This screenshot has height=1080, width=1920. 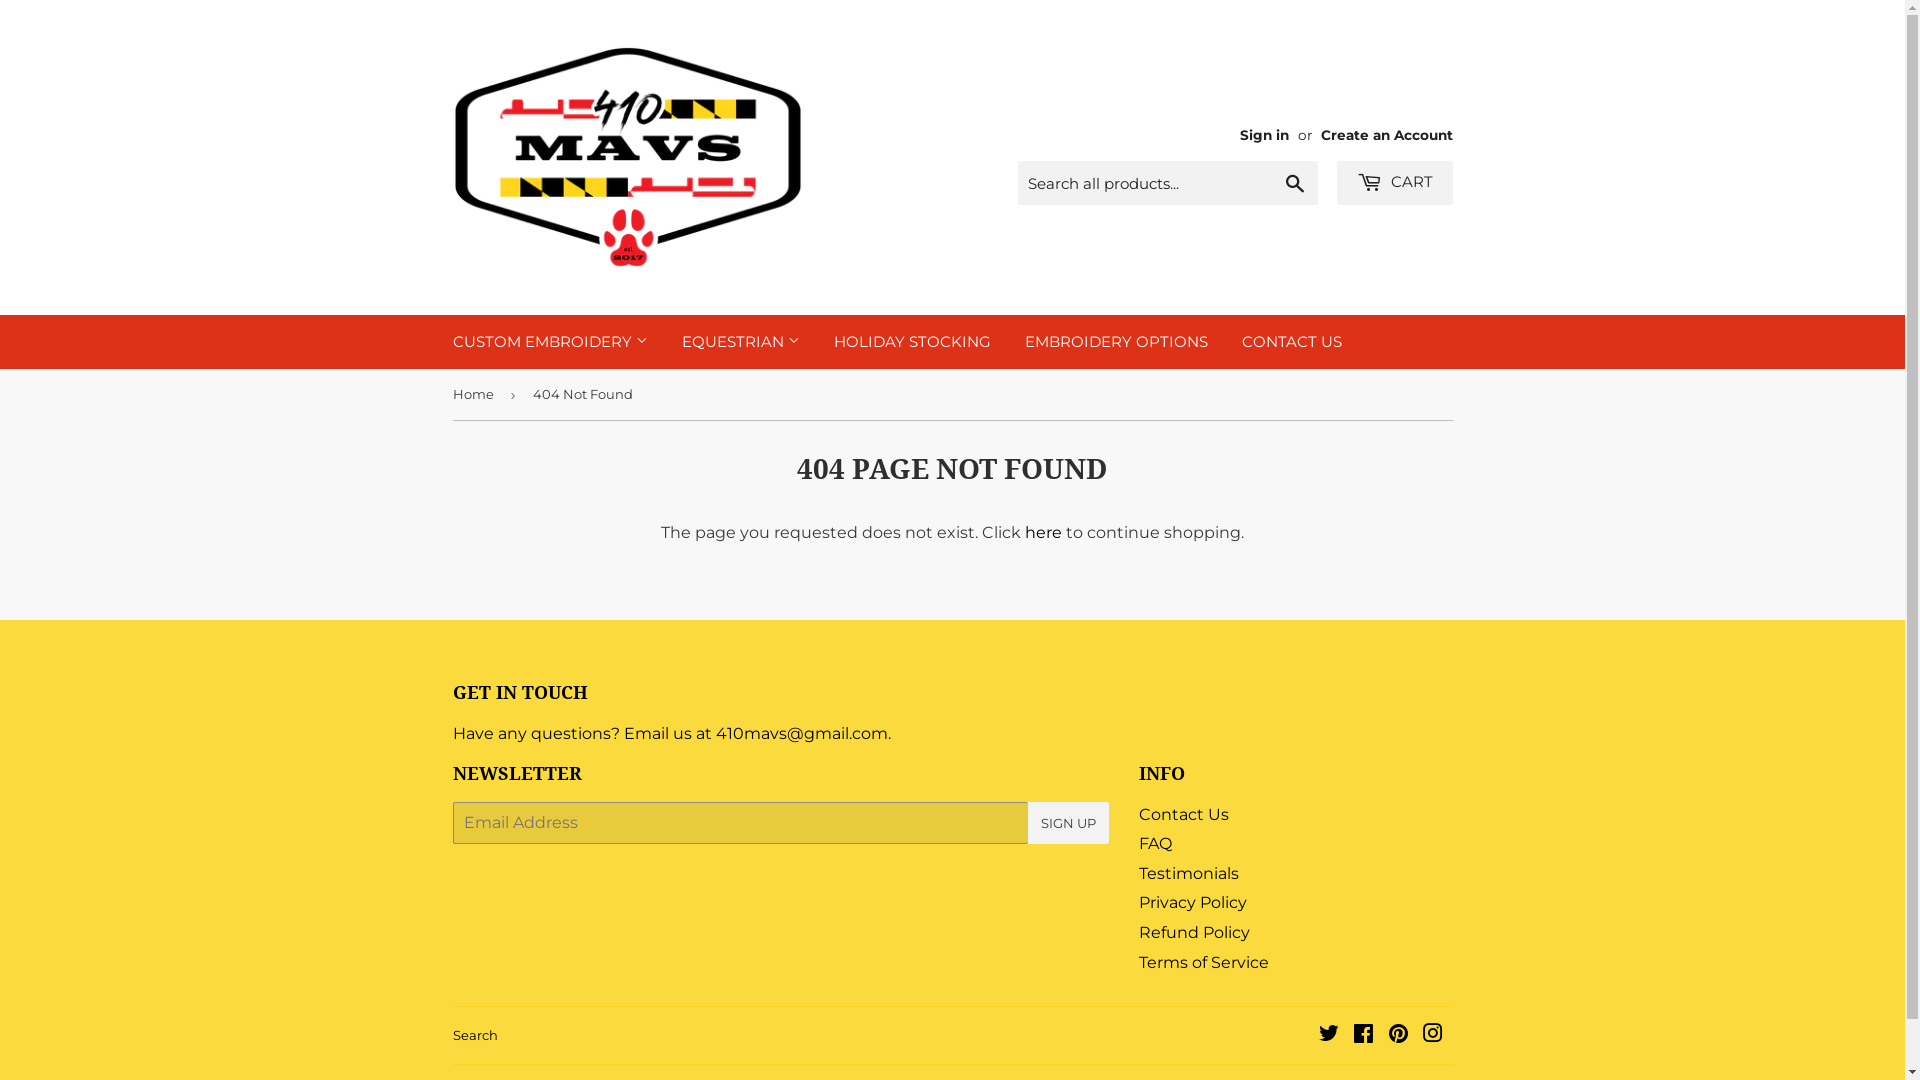 What do you see at coordinates (1193, 902) in the screenshot?
I see `Privacy Policy` at bounding box center [1193, 902].